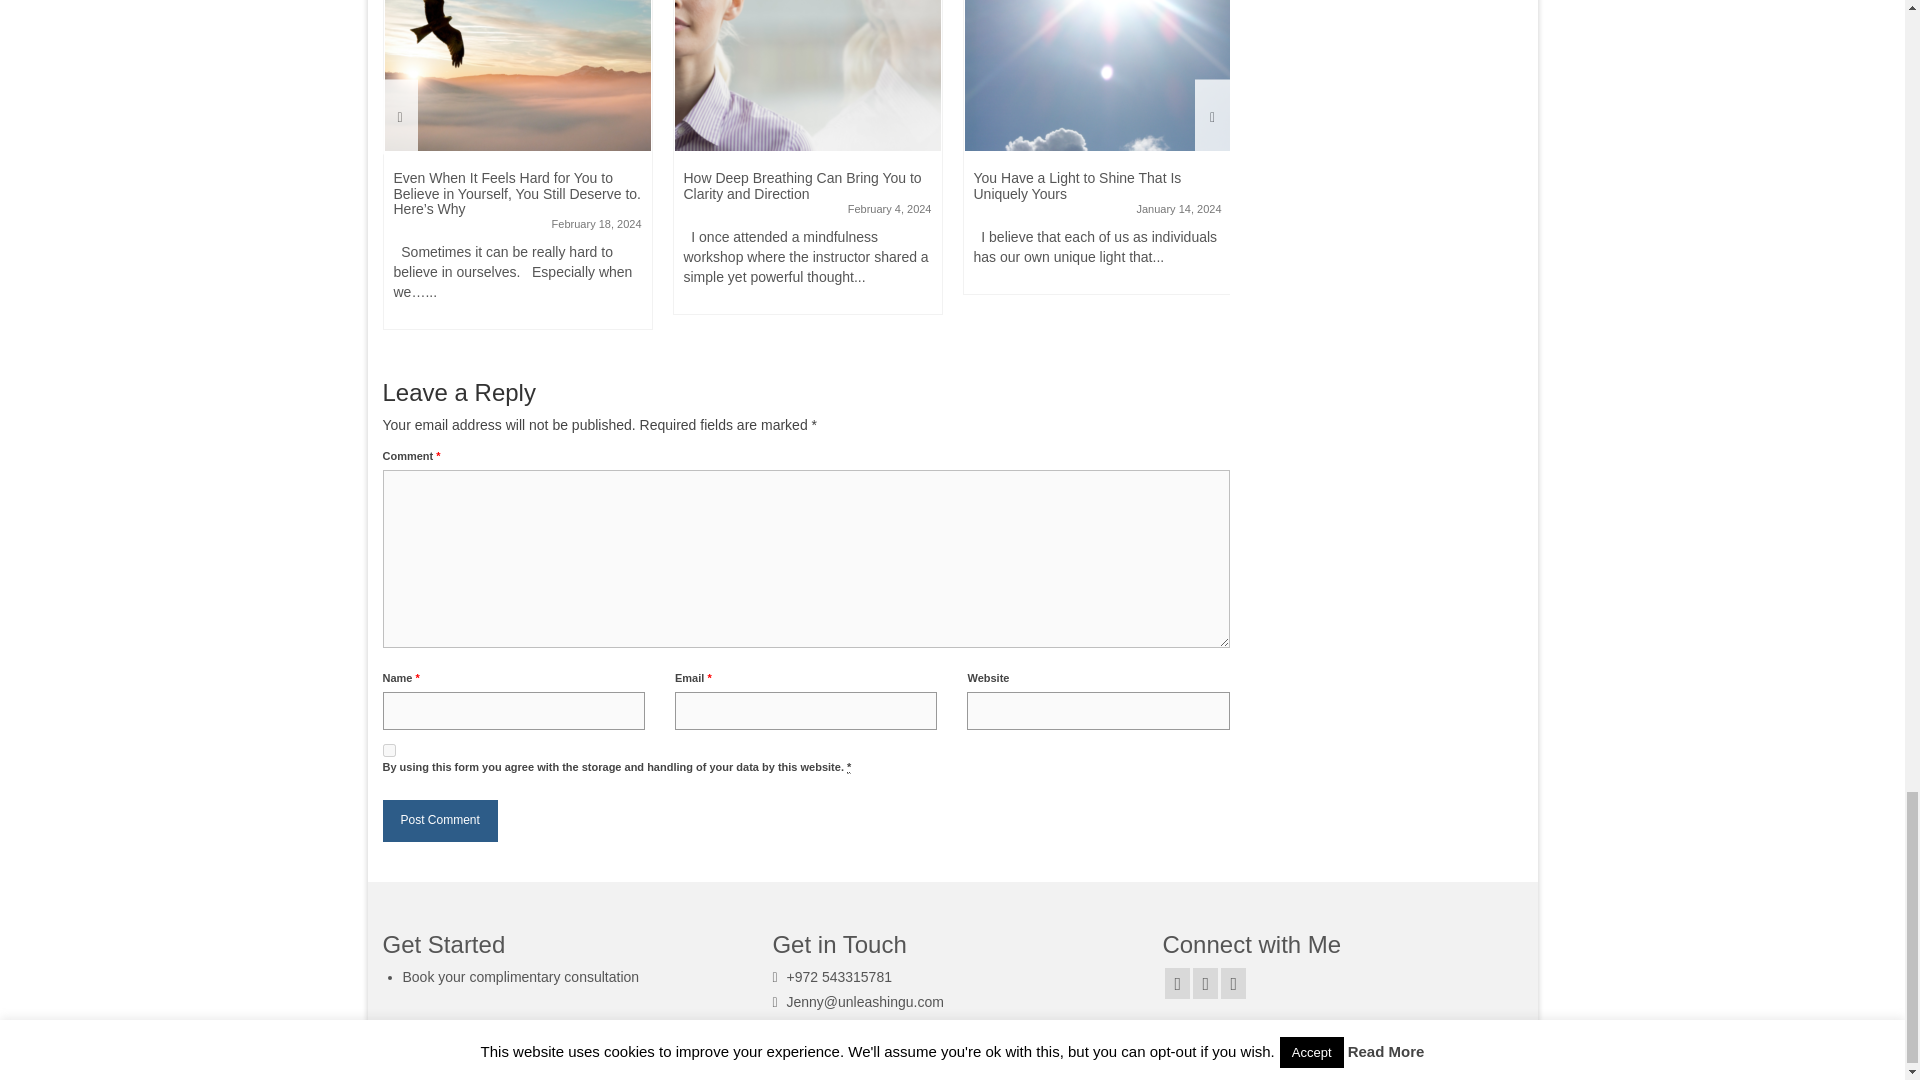 This screenshot has height=1080, width=1920. I want to click on How Deep Breathing Can Bring You to Clarity and Direction, so click(808, 76).